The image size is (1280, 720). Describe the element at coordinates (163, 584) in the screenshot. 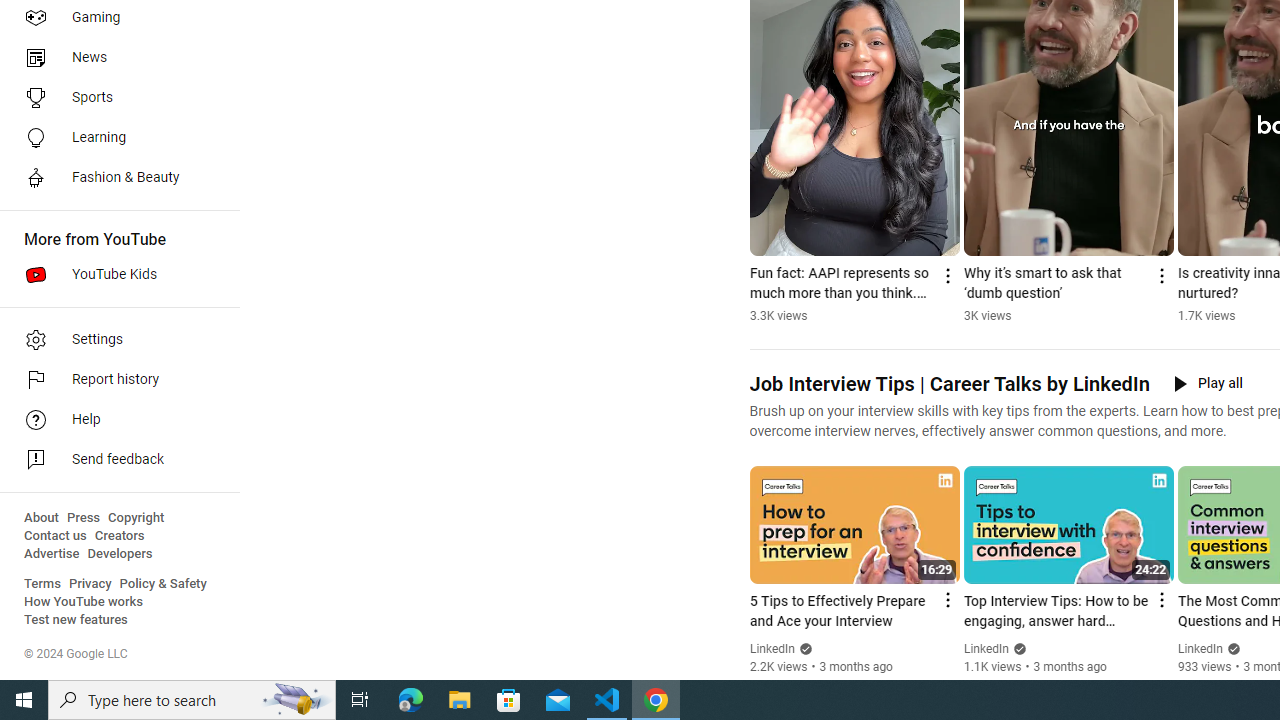

I see `Policy & Safety` at that location.